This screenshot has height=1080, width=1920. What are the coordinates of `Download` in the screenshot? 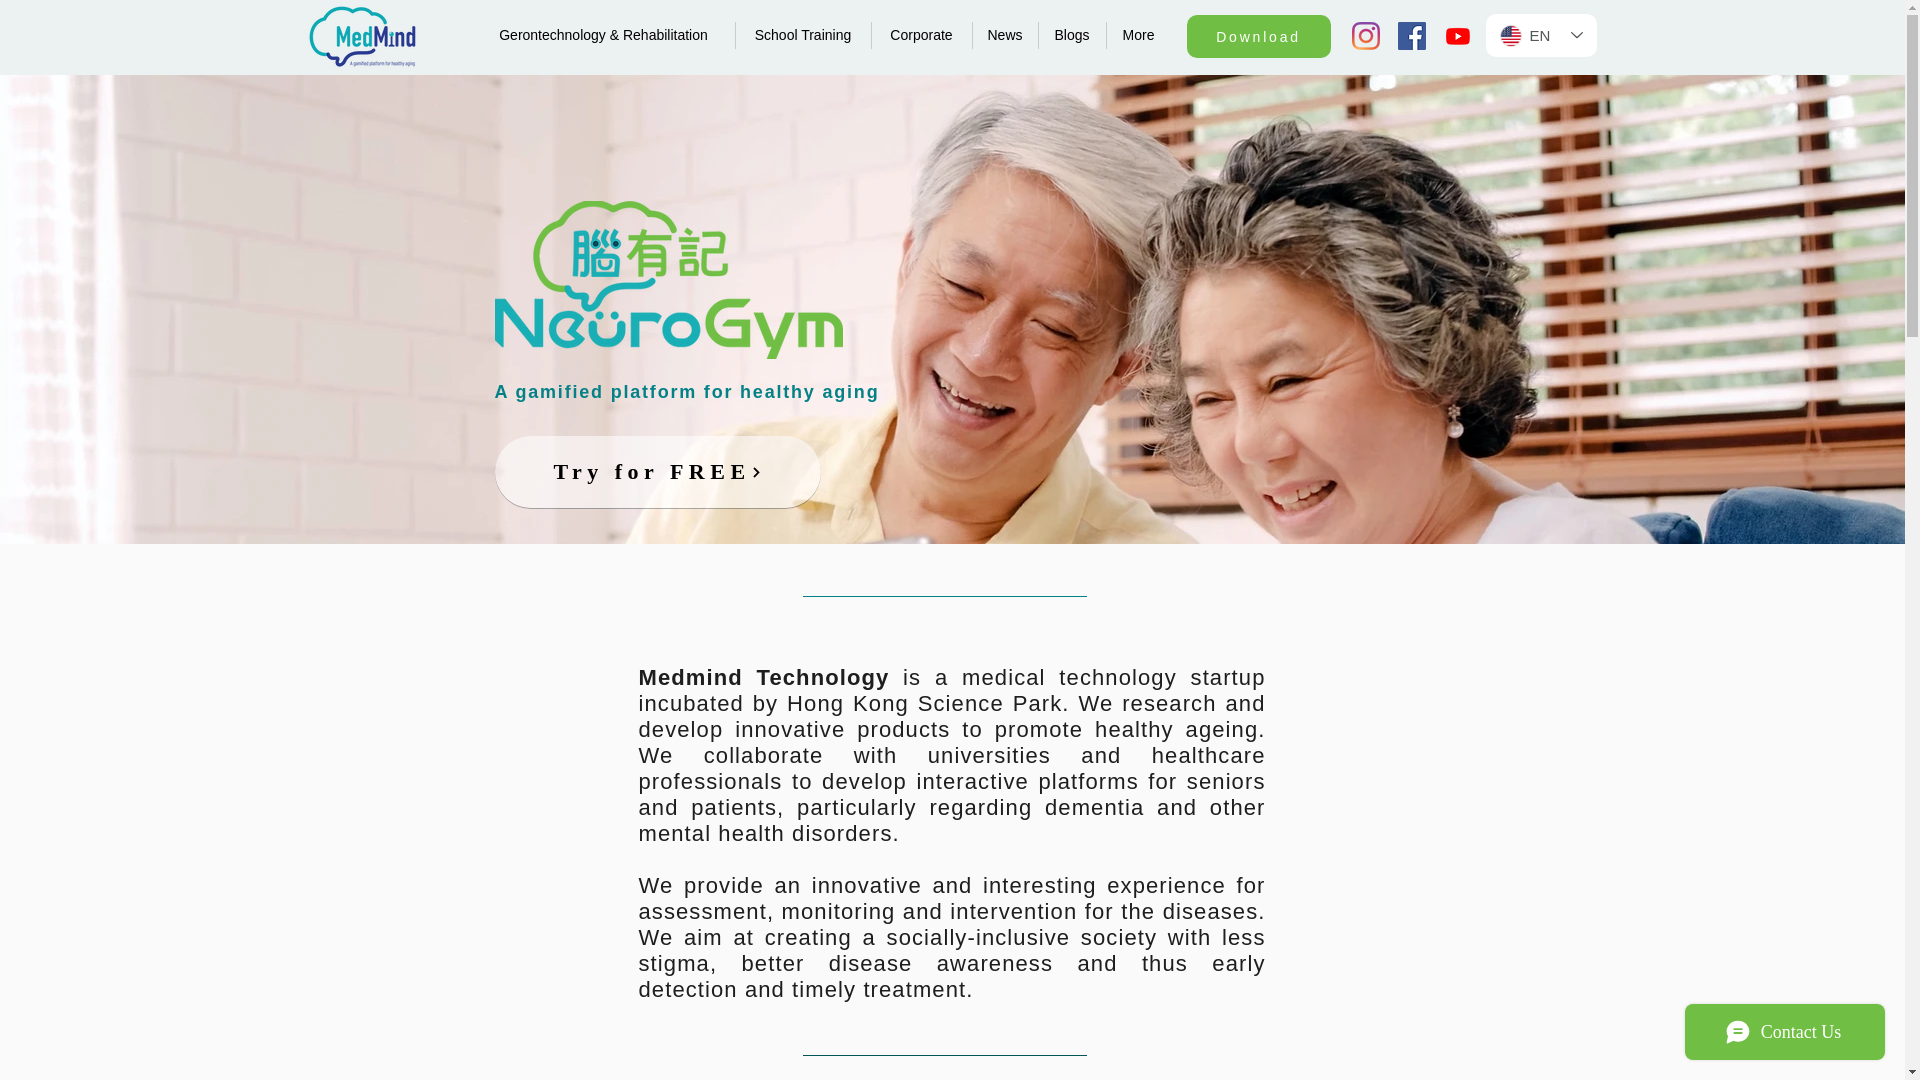 It's located at (1258, 36).